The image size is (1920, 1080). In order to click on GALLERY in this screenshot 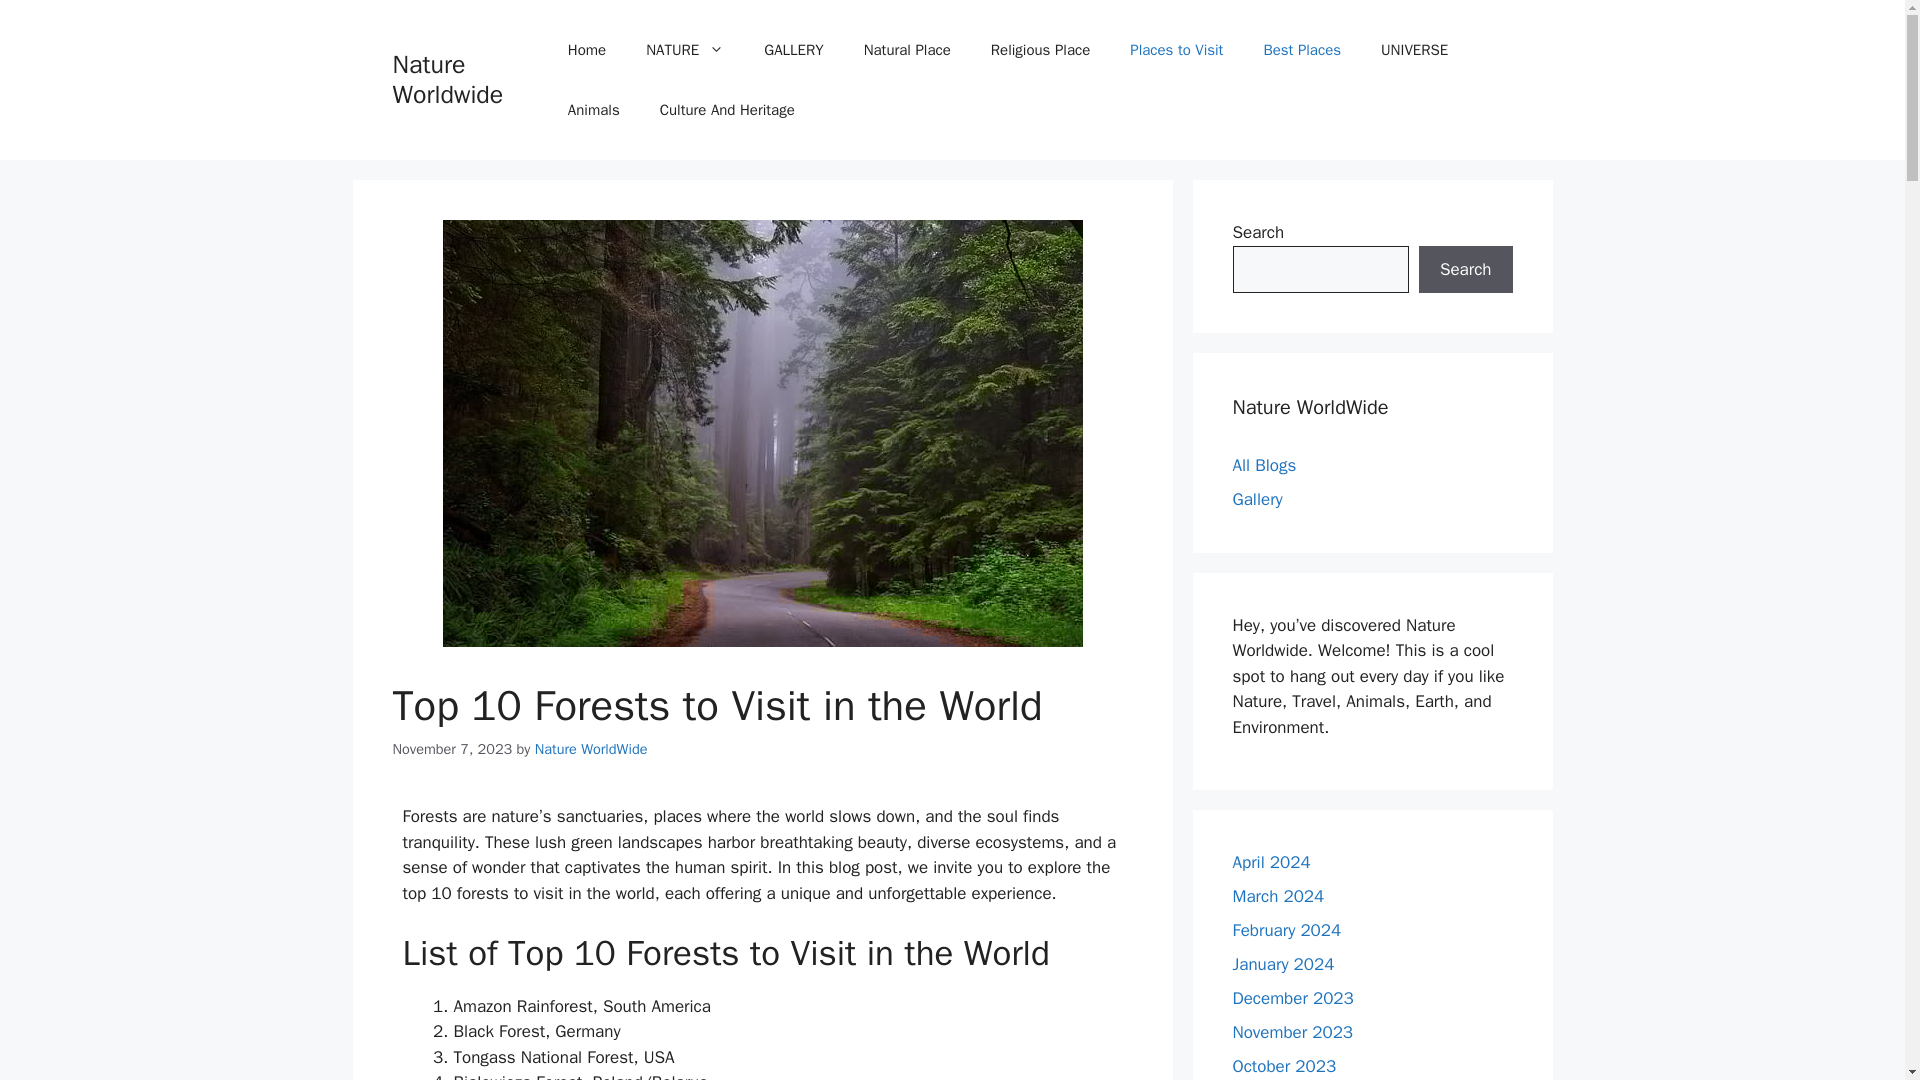, I will do `click(793, 50)`.